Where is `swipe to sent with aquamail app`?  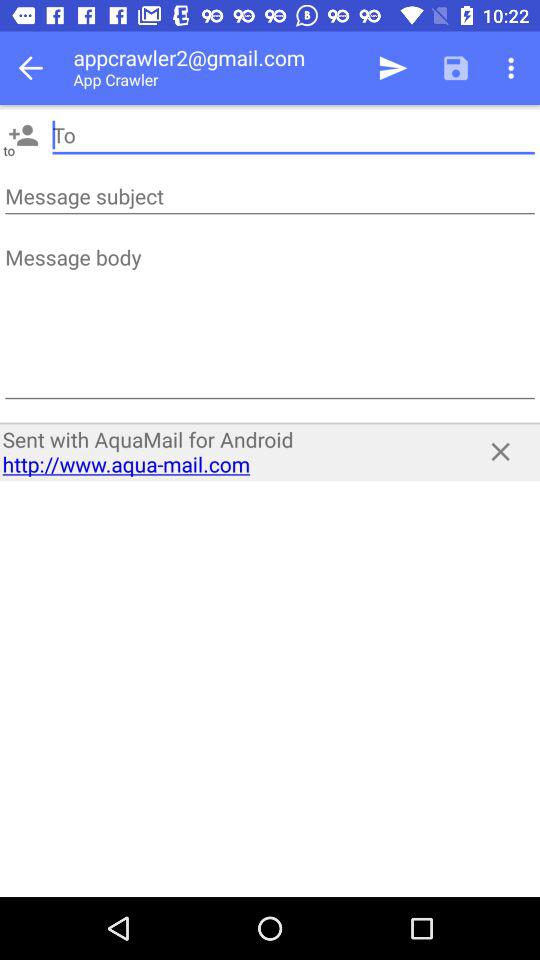 swipe to sent with aquamail app is located at coordinates (228, 452).